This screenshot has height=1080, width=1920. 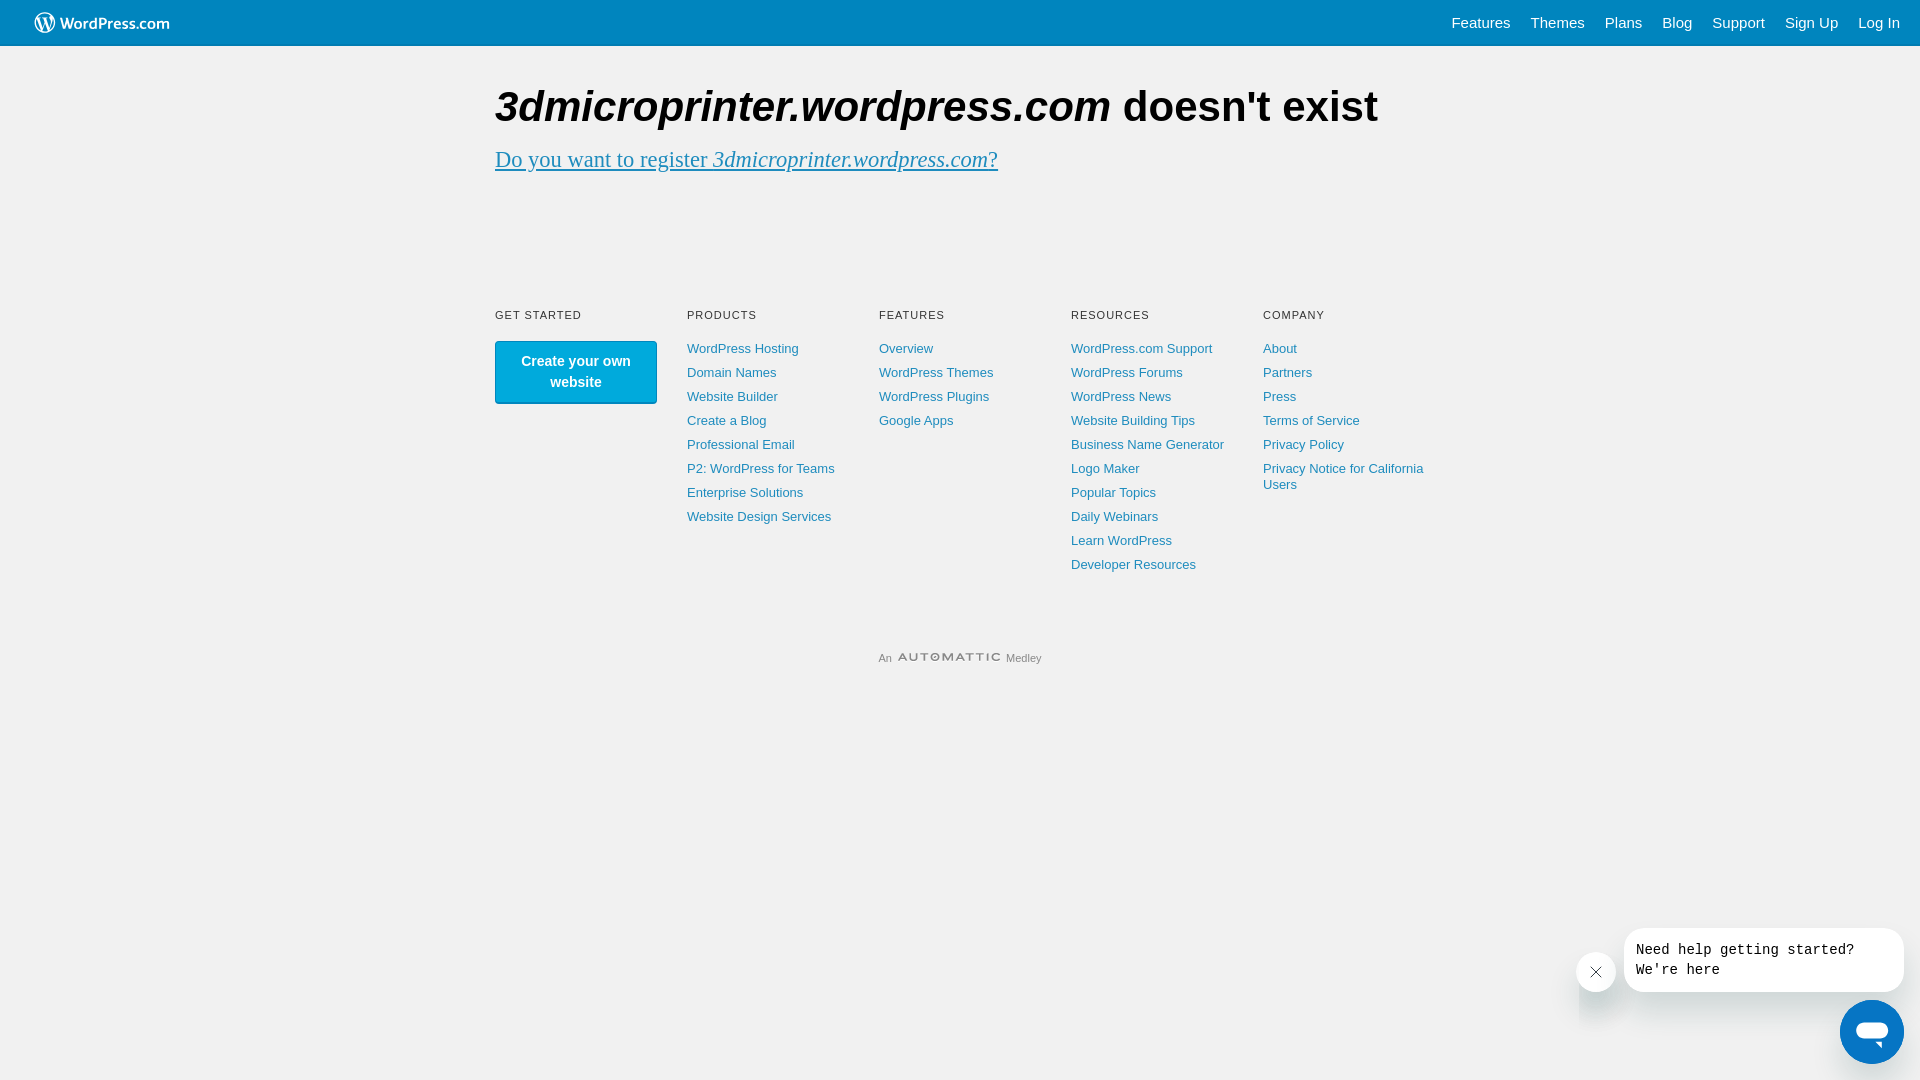 I want to click on Daily Webinars, so click(x=1114, y=516).